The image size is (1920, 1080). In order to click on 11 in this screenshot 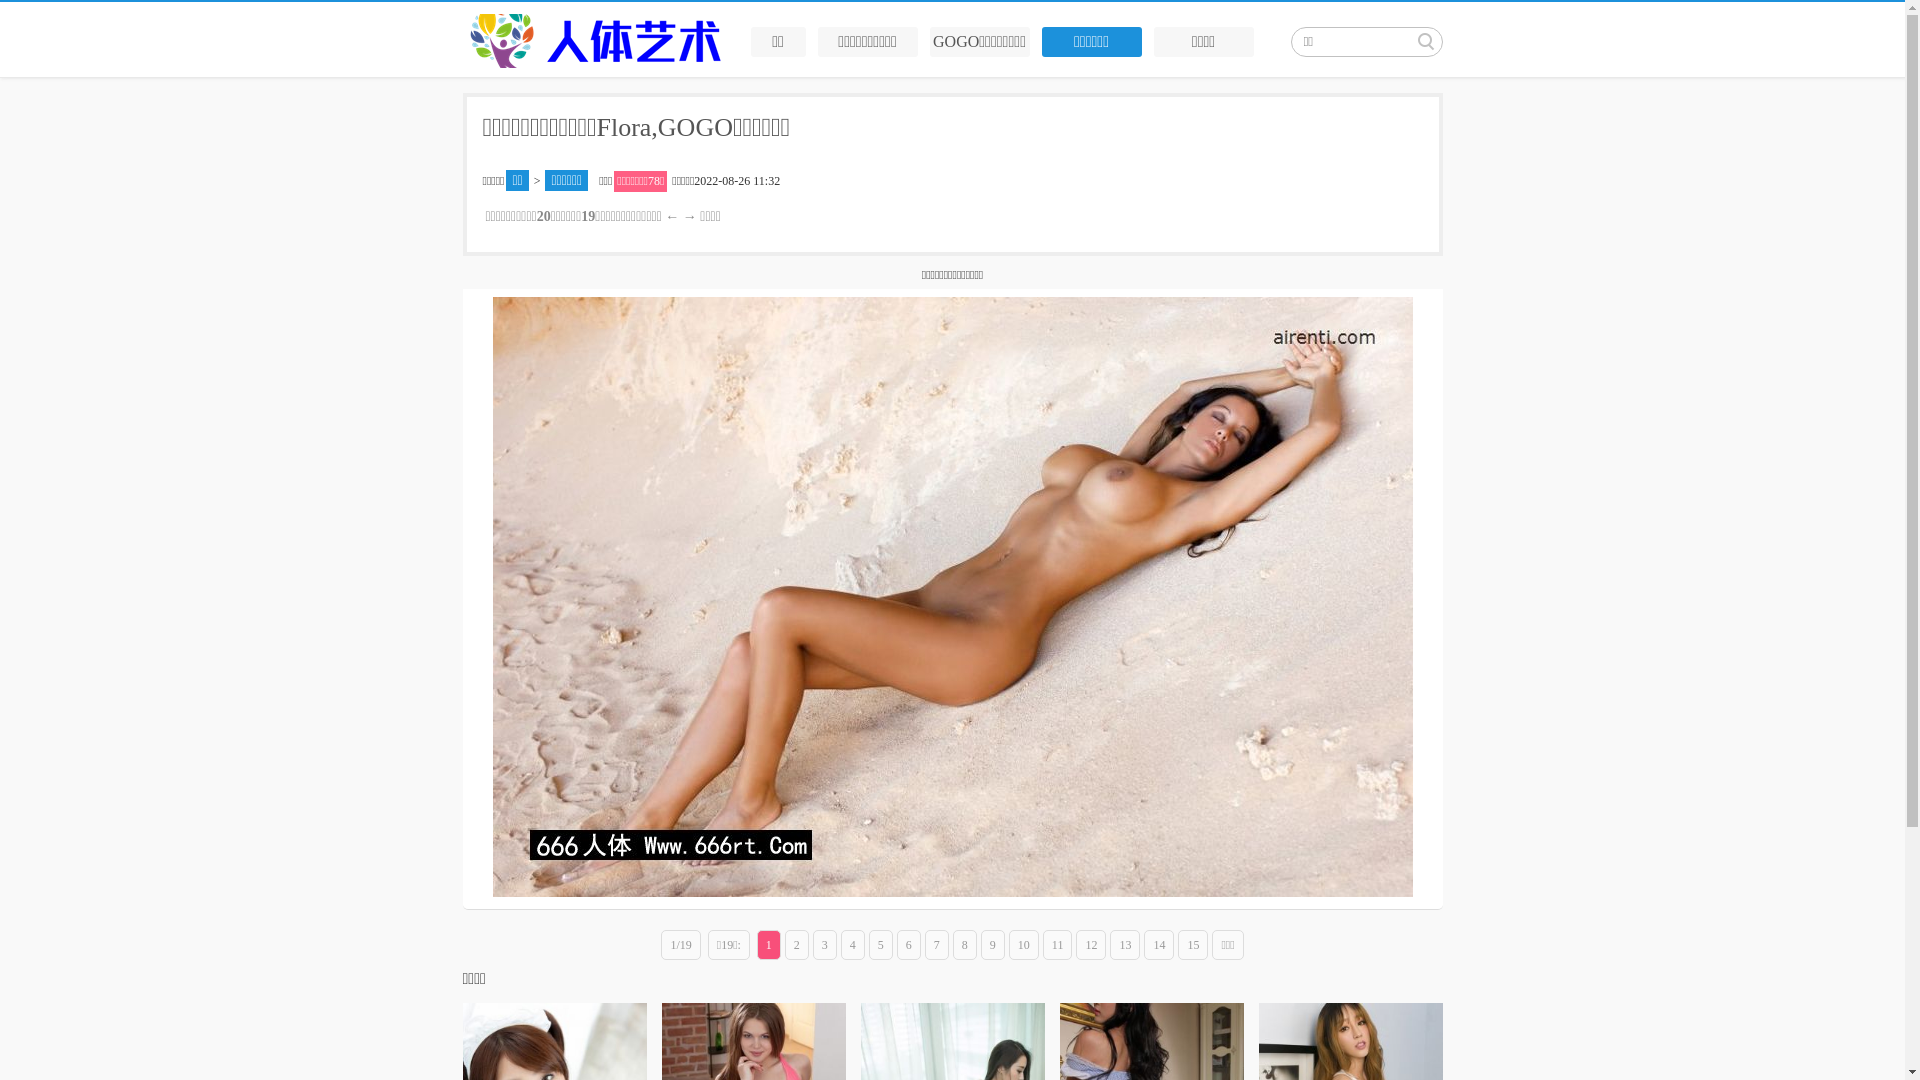, I will do `click(1058, 945)`.